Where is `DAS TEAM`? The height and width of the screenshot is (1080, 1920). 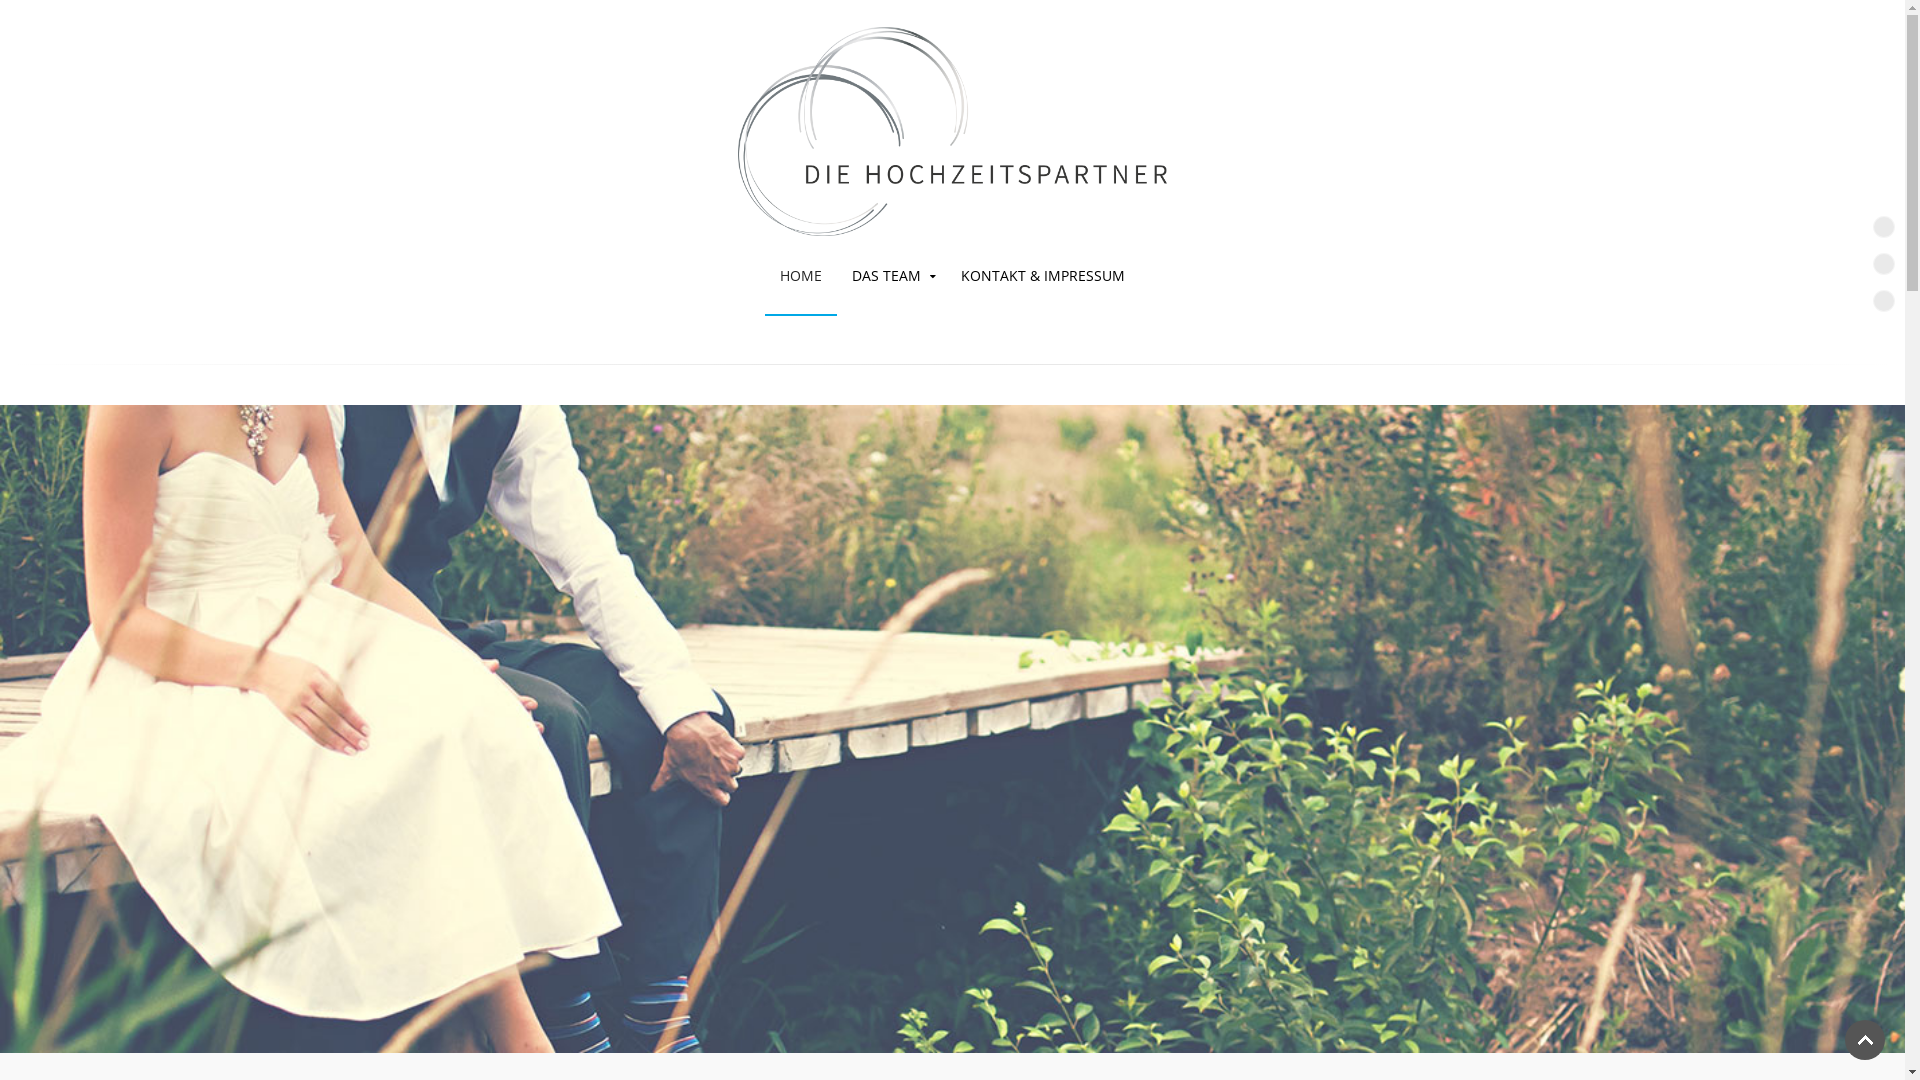 DAS TEAM is located at coordinates (892, 276).